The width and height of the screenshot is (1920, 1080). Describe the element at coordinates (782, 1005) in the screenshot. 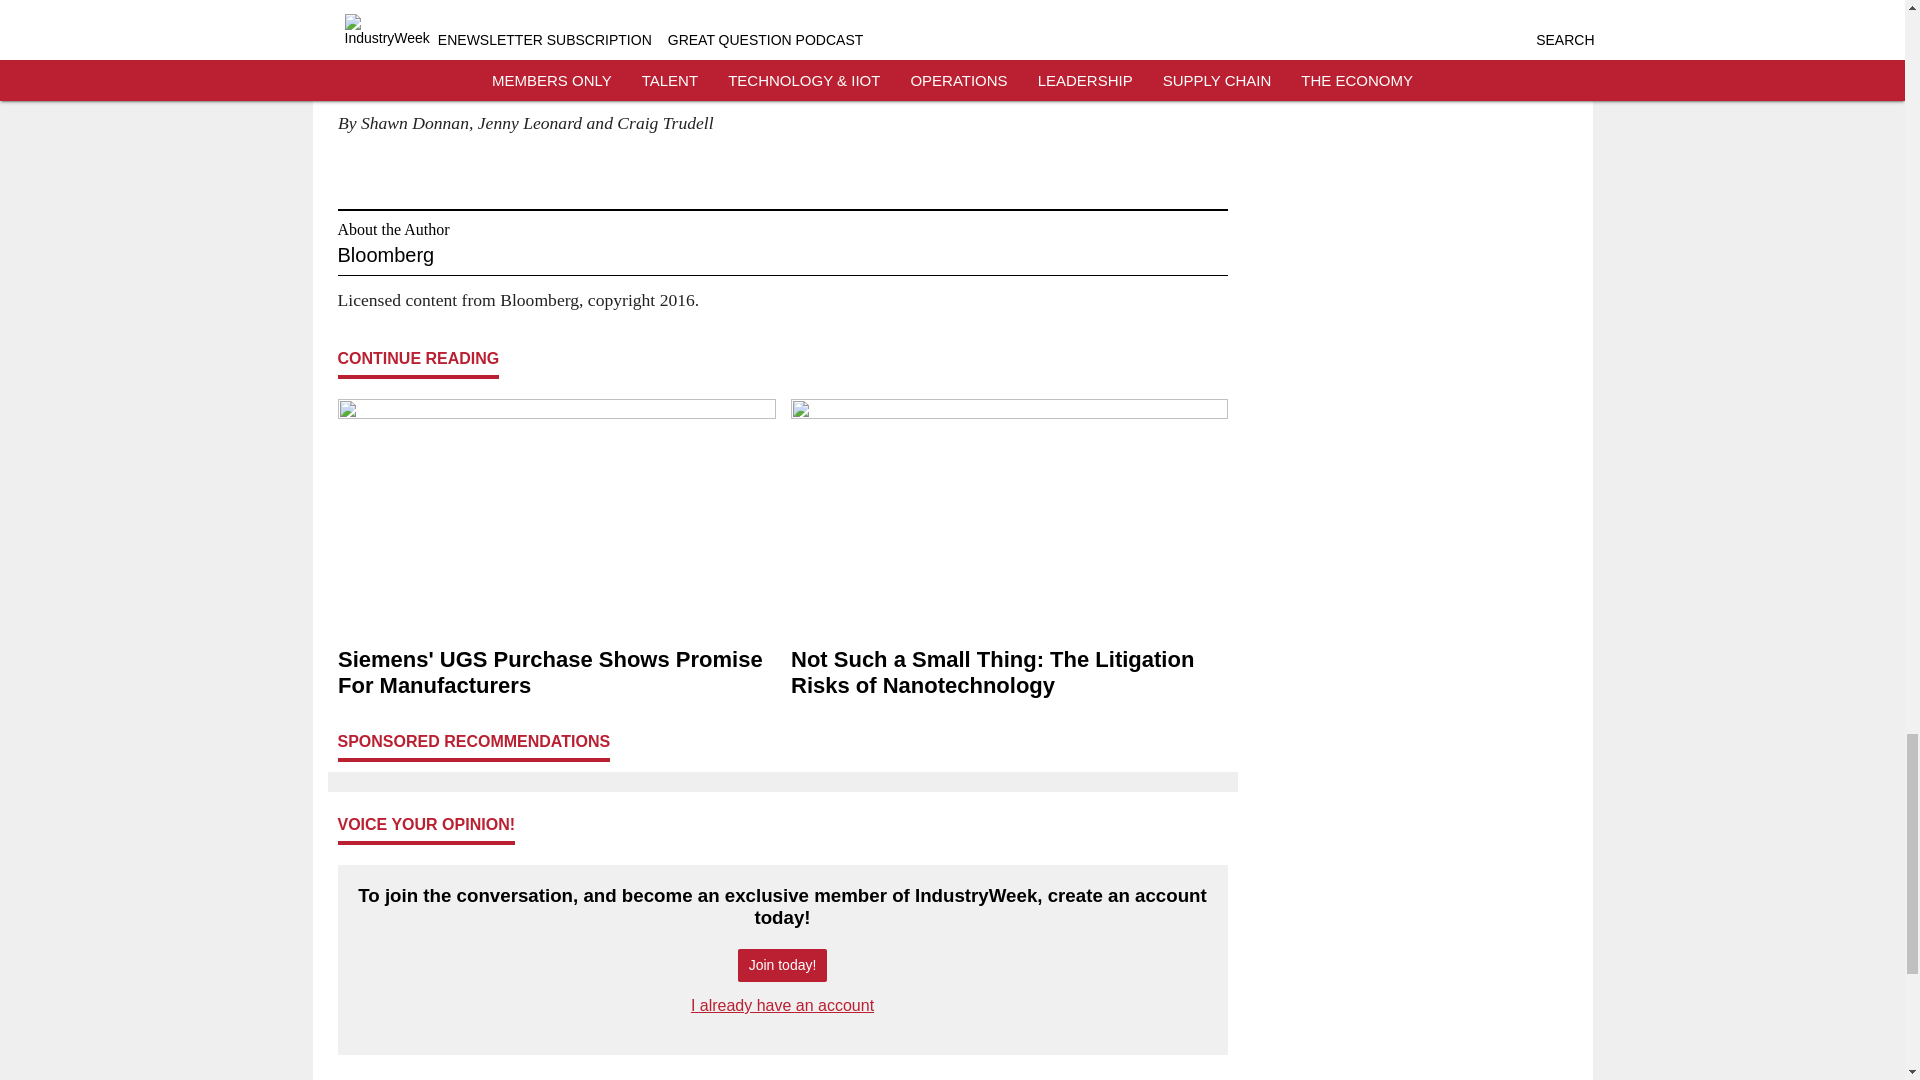

I see `I already have an account` at that location.